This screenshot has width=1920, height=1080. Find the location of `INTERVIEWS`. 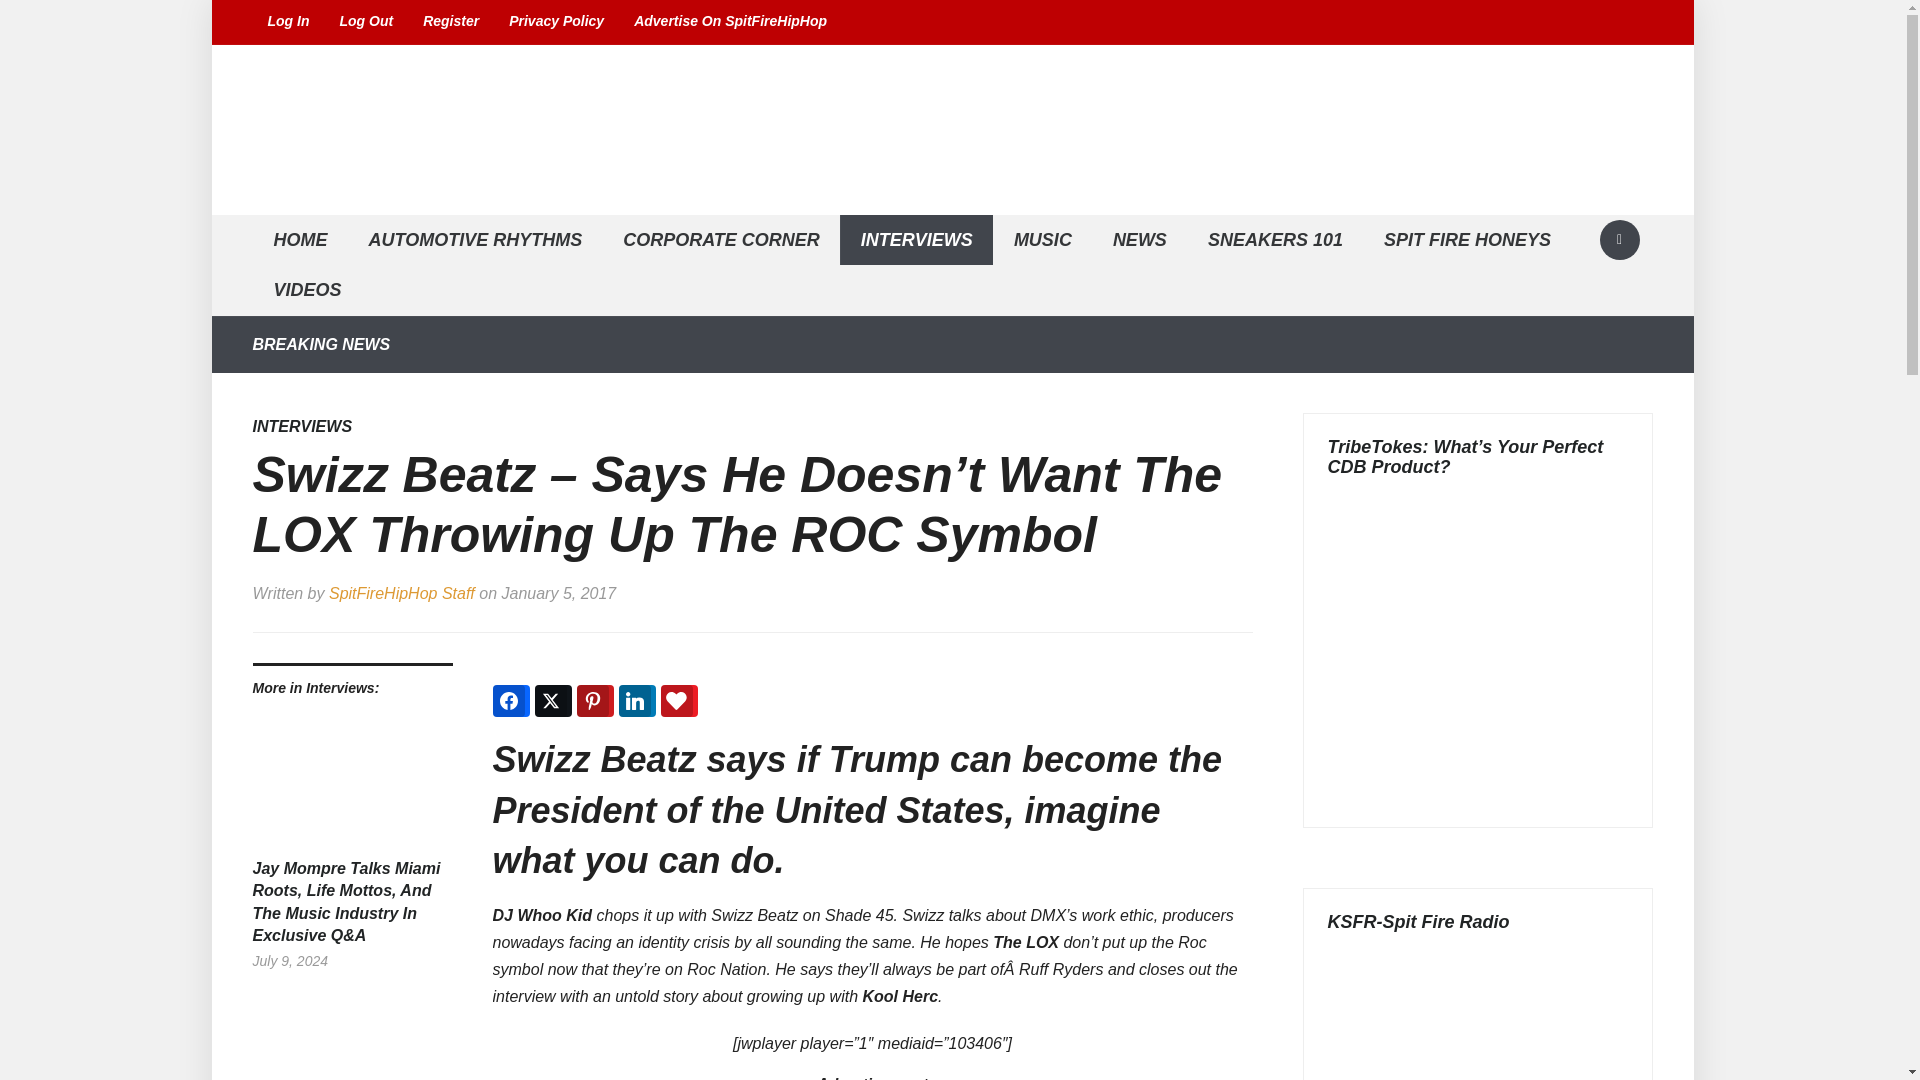

INTERVIEWS is located at coordinates (916, 240).